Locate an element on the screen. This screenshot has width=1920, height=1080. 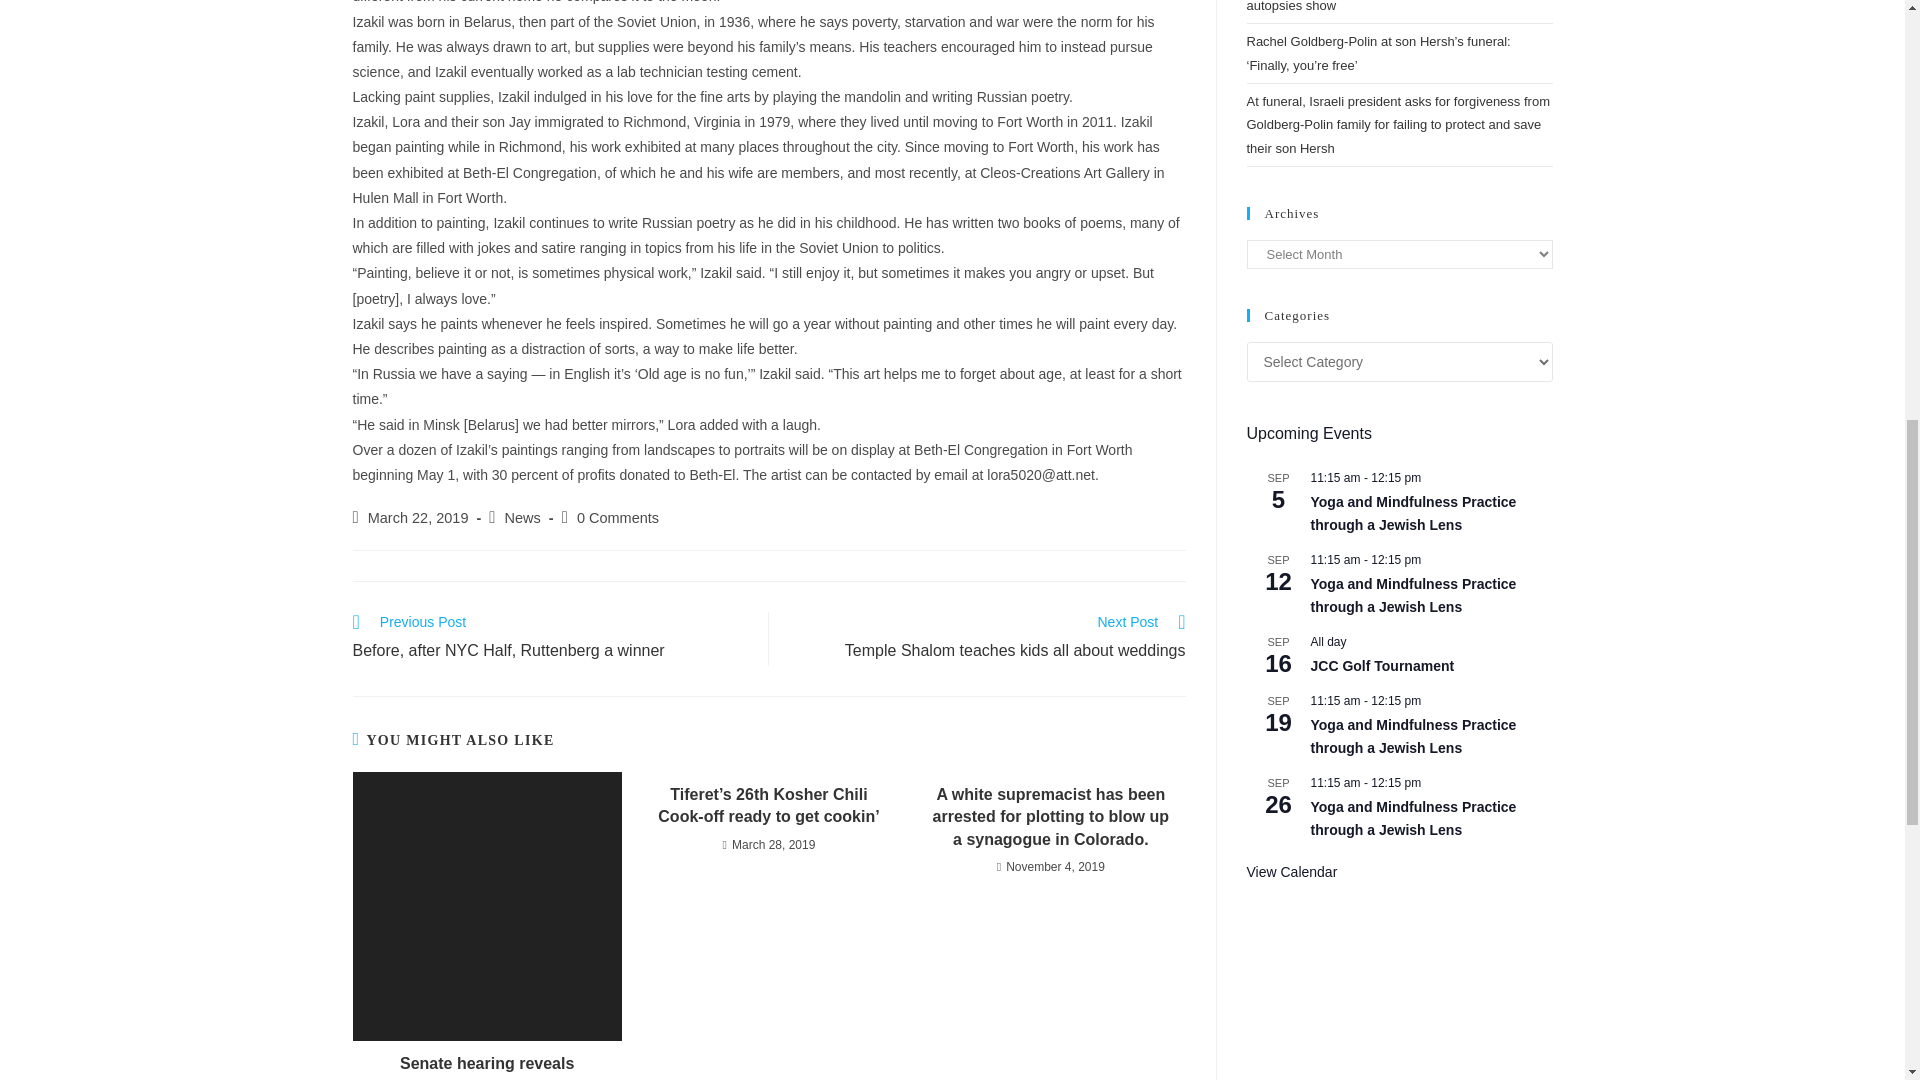
JCC Golf Tournament is located at coordinates (1381, 666).